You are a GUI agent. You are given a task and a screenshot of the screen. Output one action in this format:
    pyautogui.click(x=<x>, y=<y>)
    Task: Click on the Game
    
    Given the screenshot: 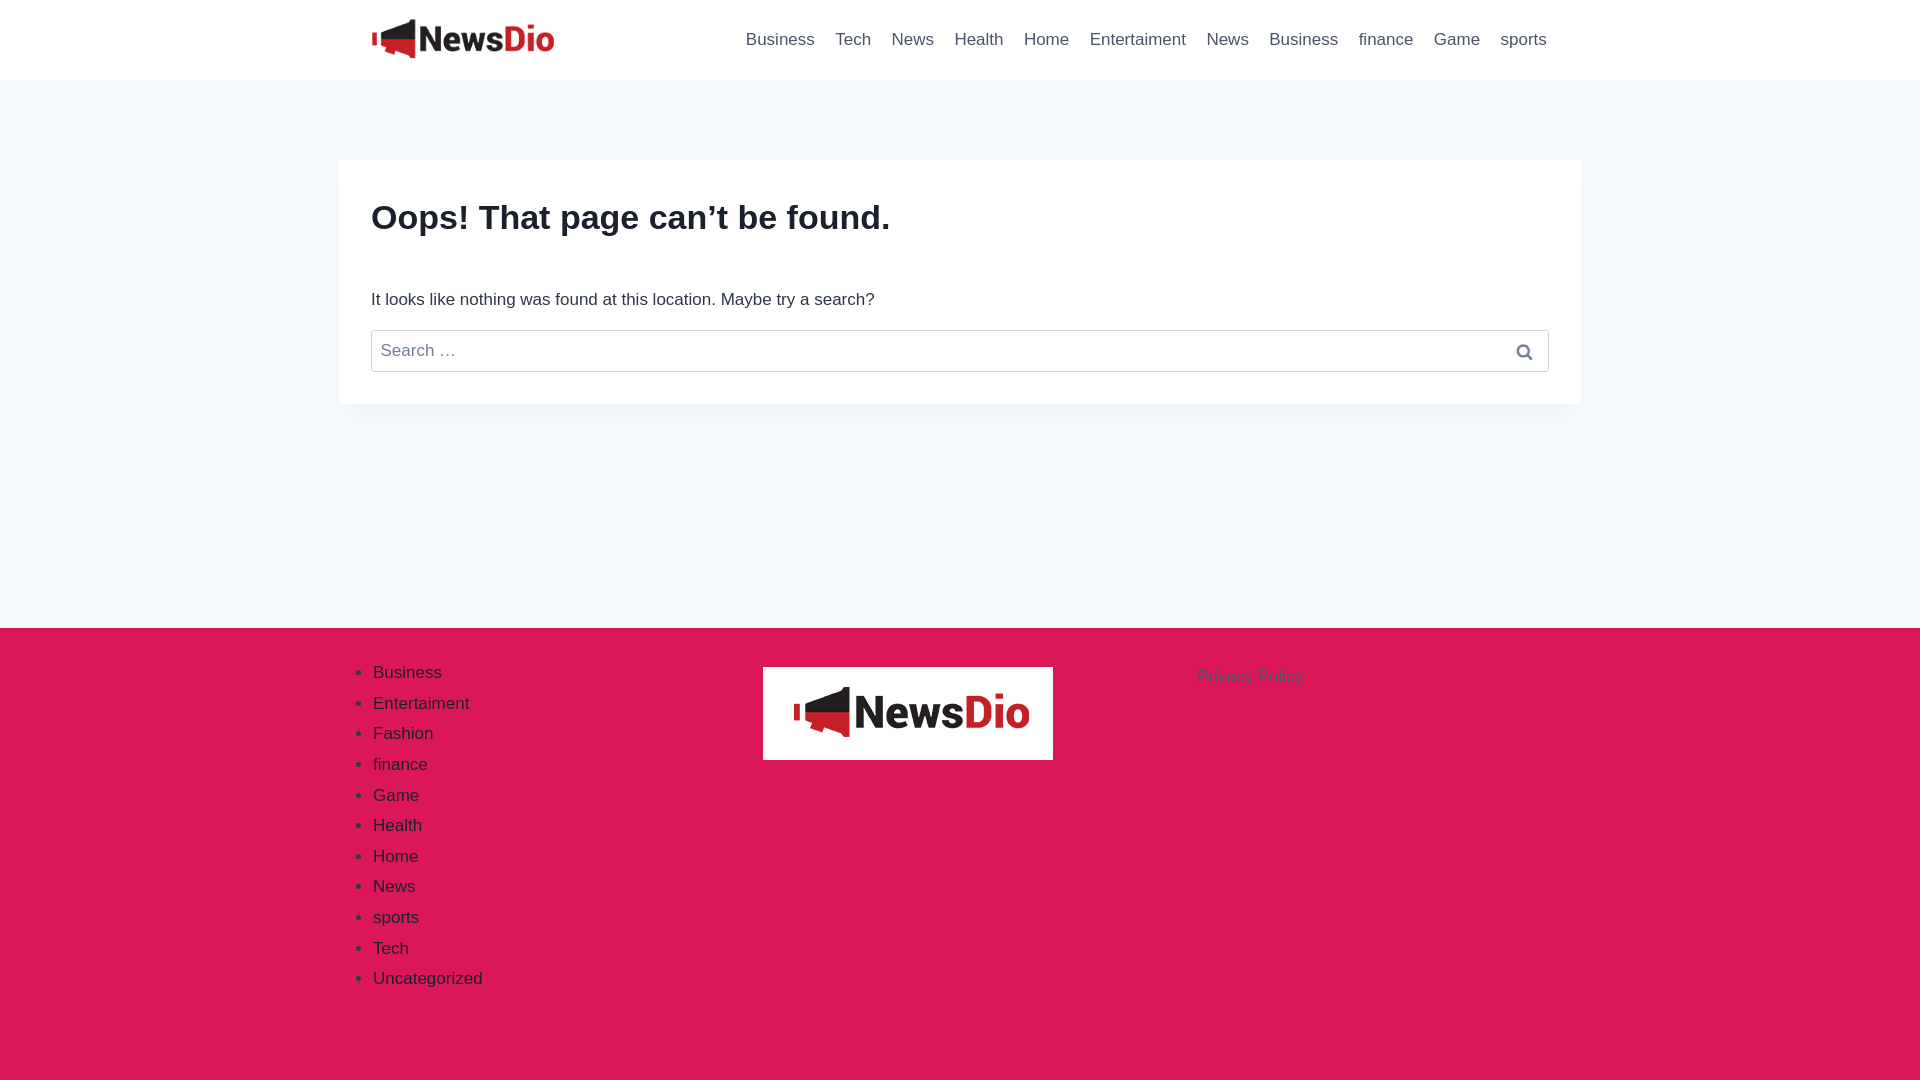 What is the action you would take?
    pyautogui.click(x=1458, y=40)
    